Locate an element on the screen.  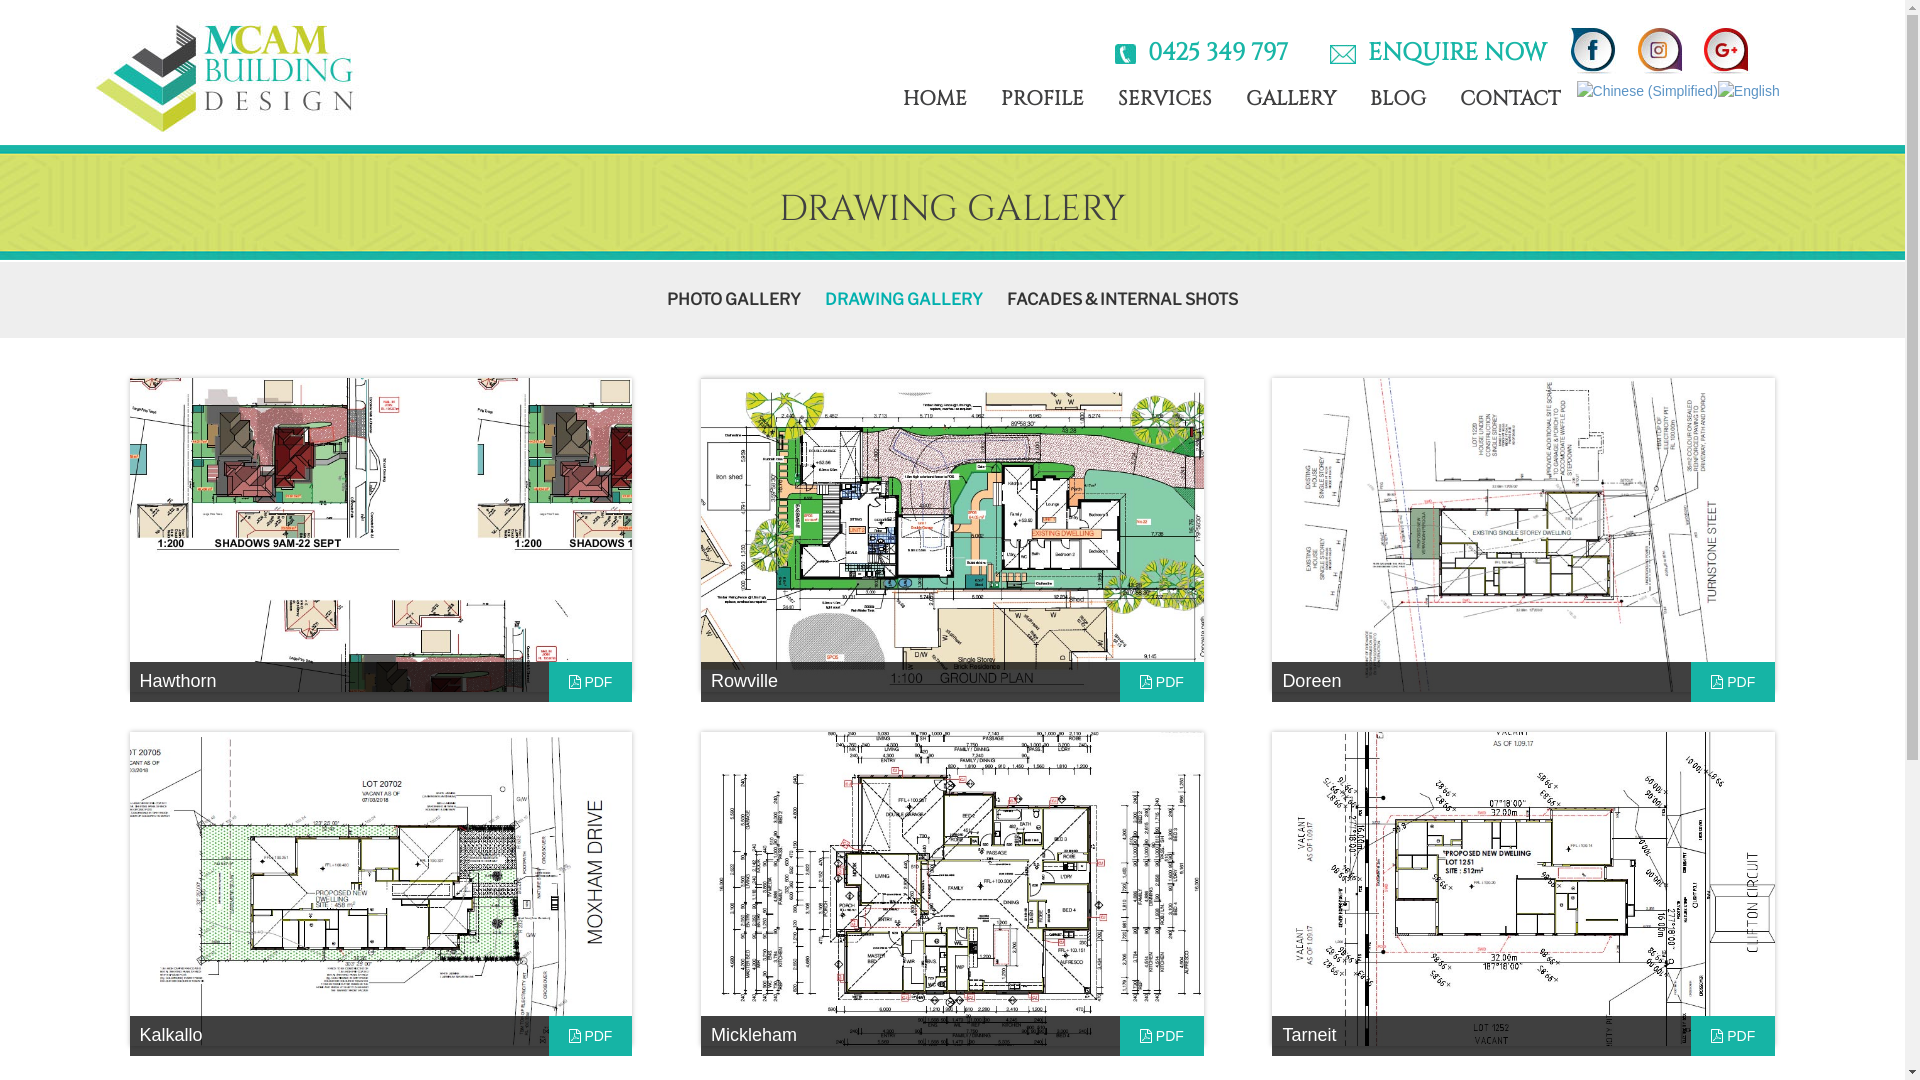
  is located at coordinates (1770, 37).